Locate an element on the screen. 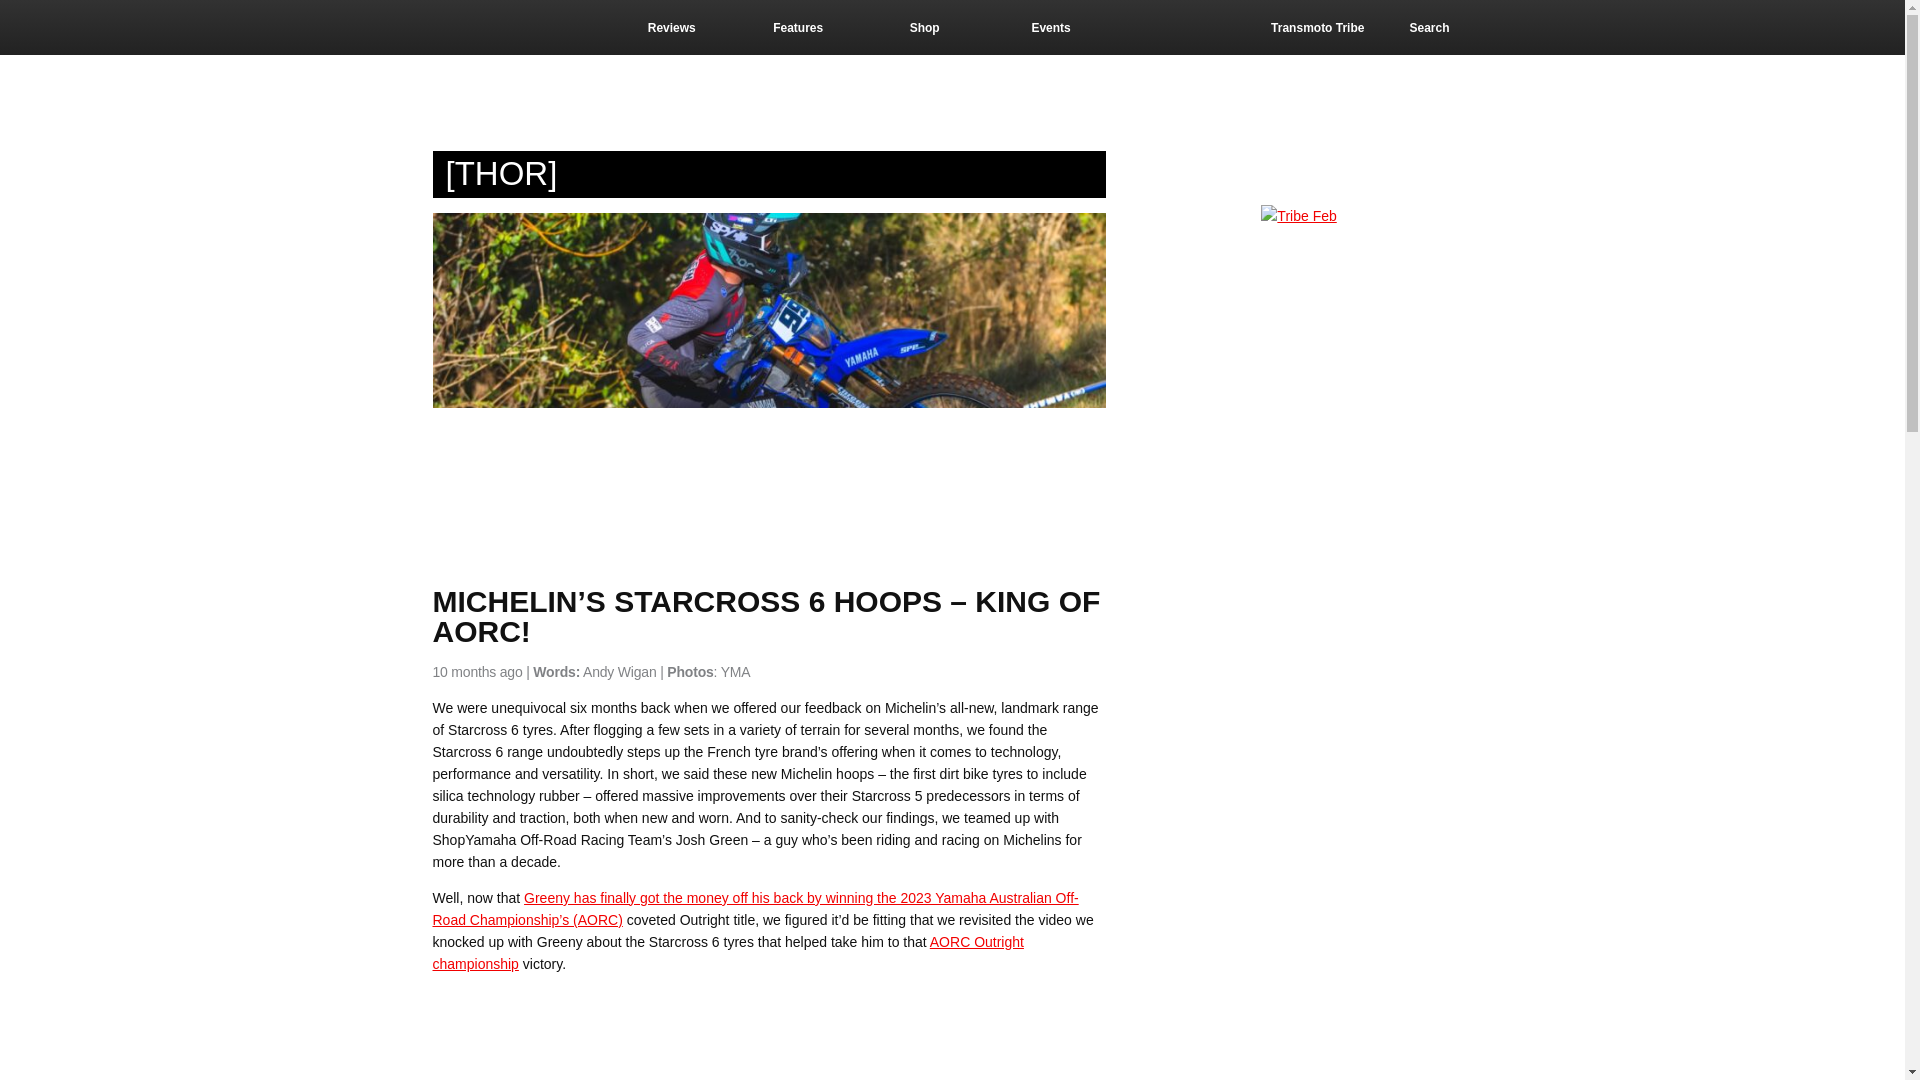  Transmoto Tribe is located at coordinates (1338, 28).